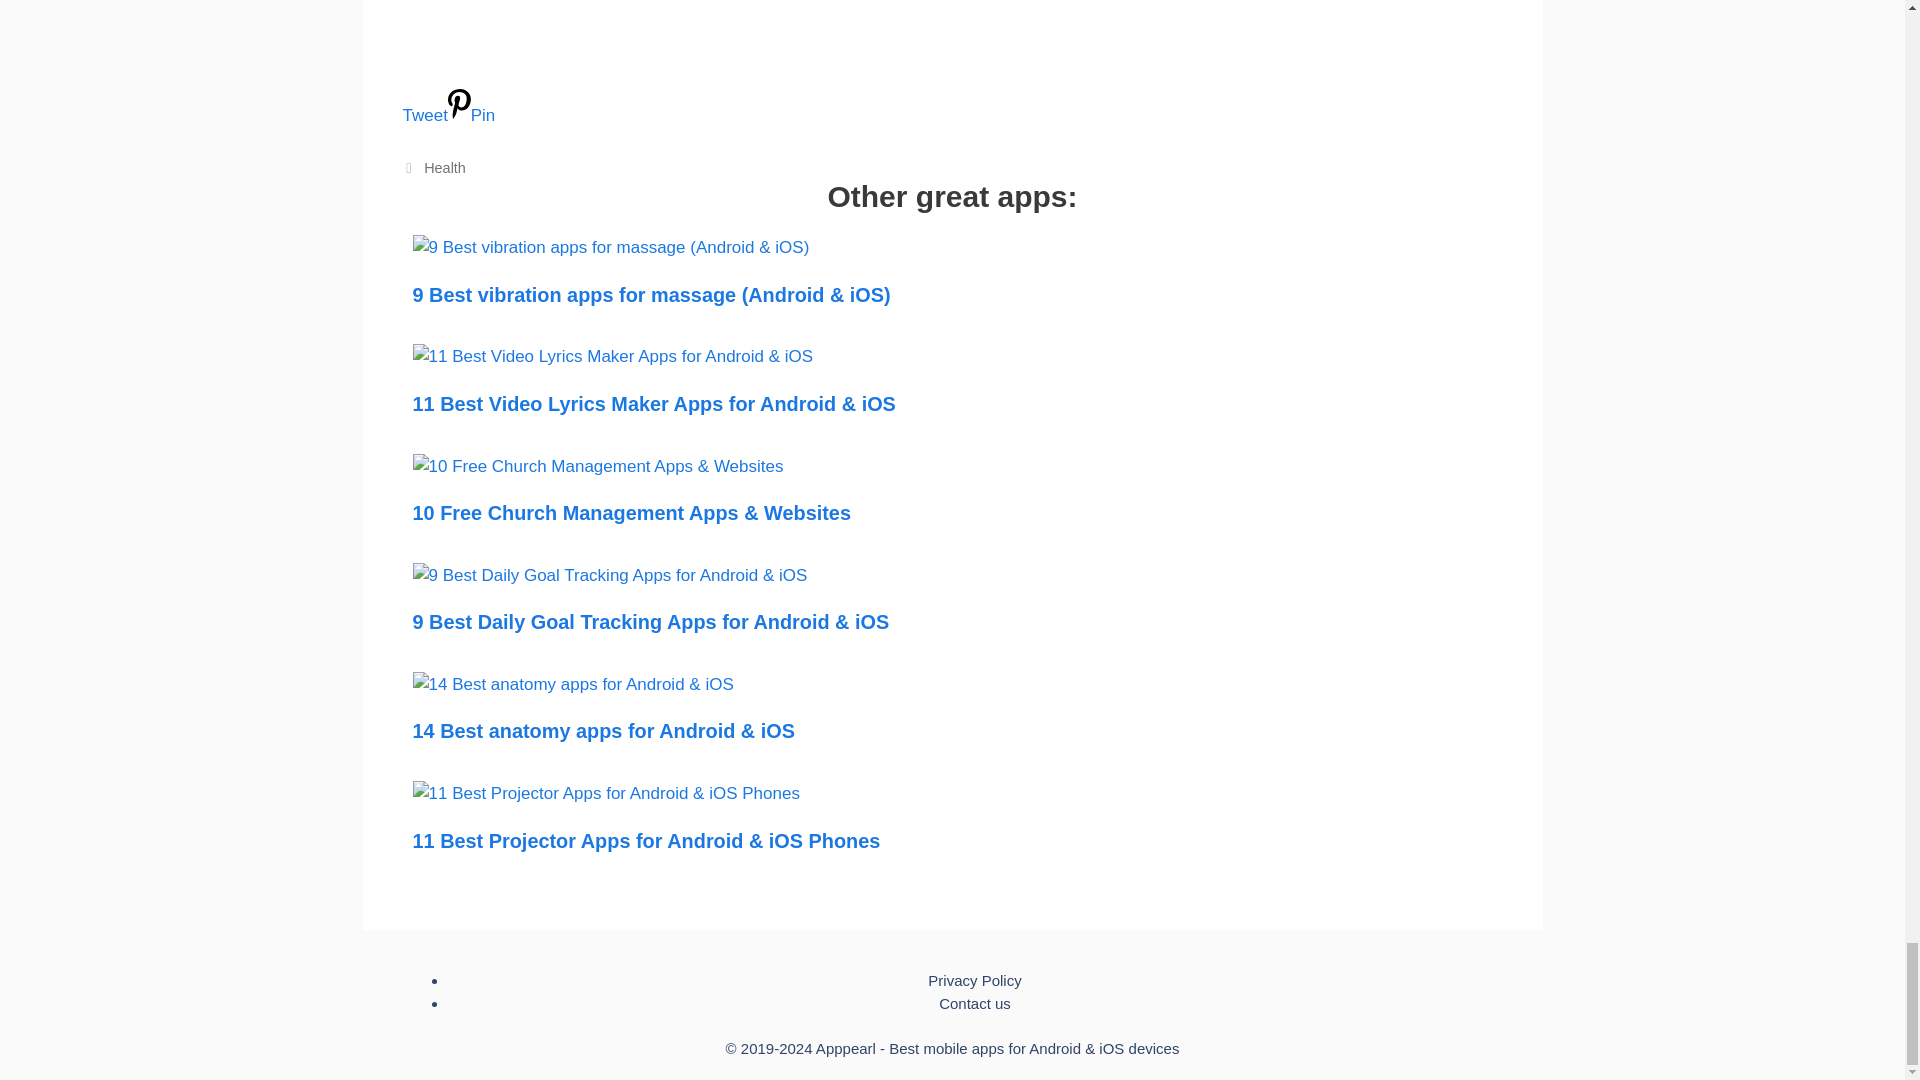 This screenshot has width=1920, height=1080. What do you see at coordinates (471, 115) in the screenshot?
I see `Pin` at bounding box center [471, 115].